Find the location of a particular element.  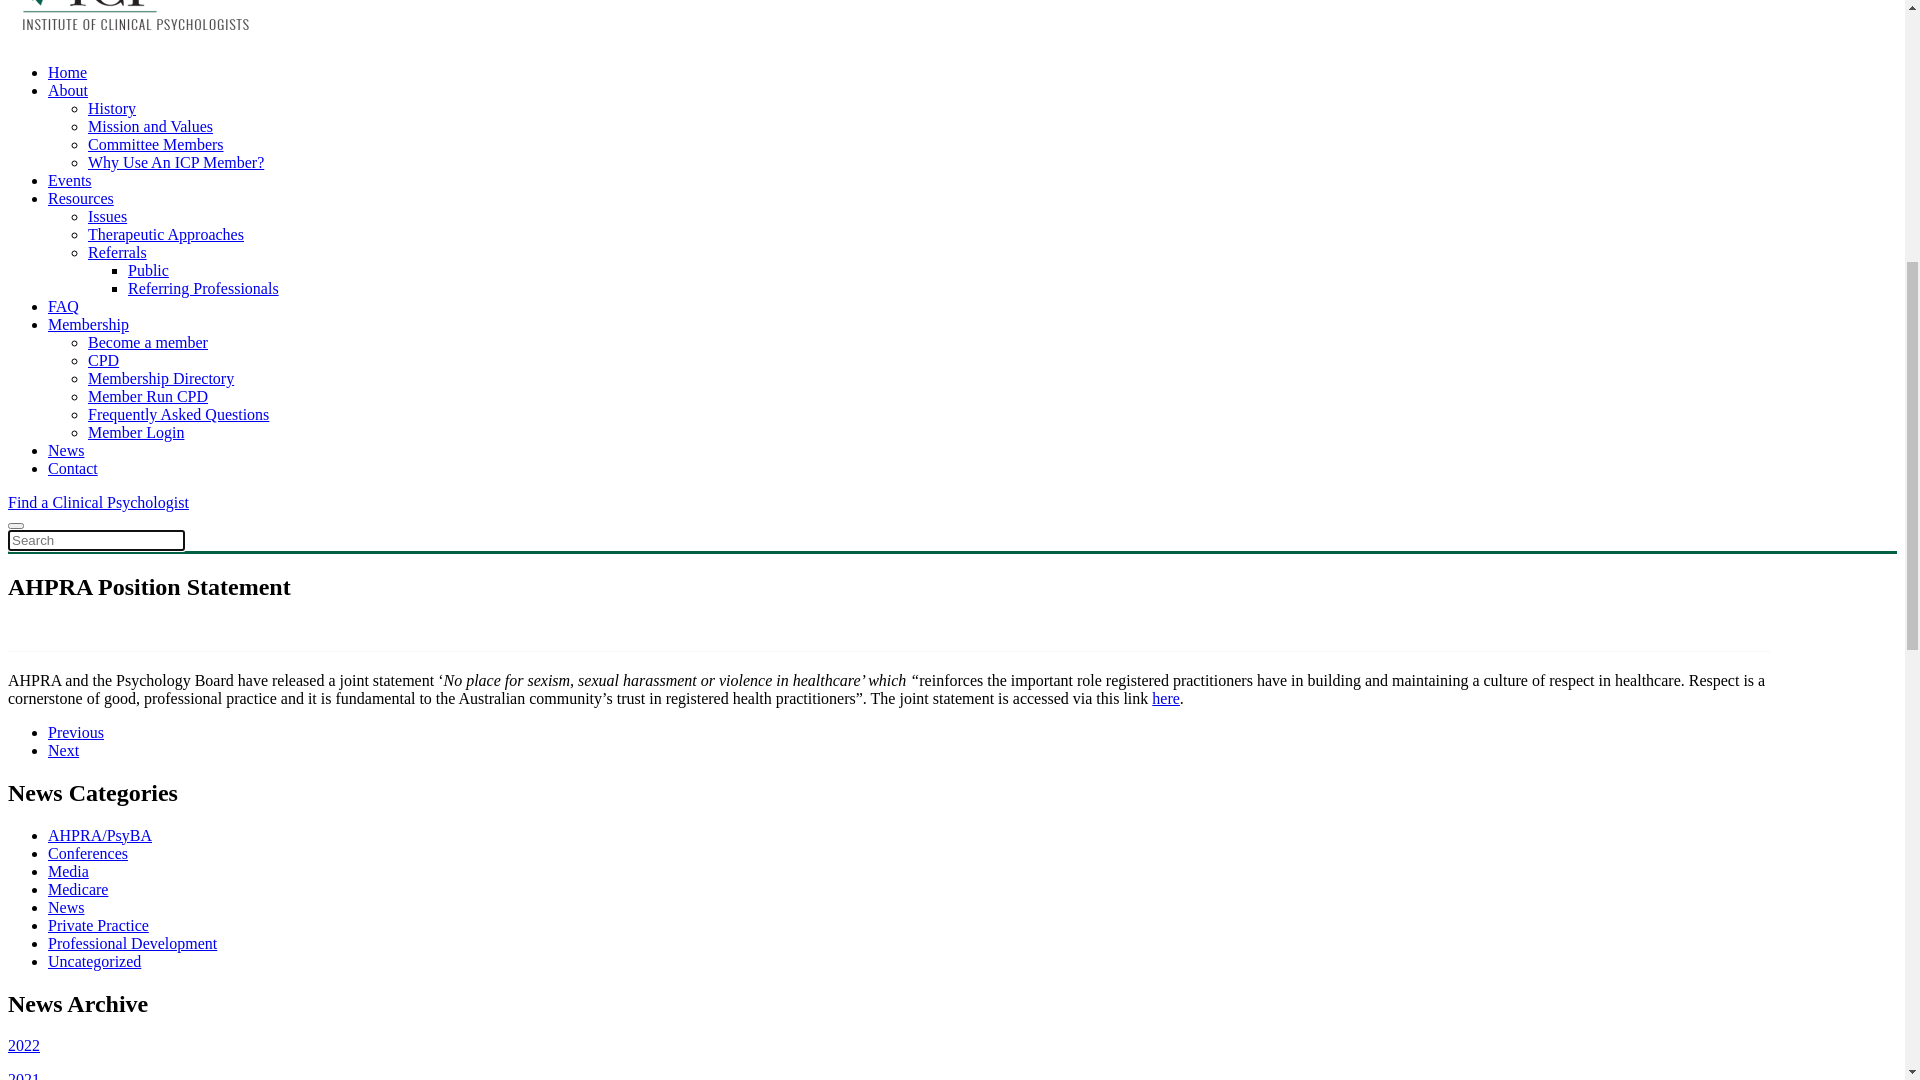

Membership is located at coordinates (88, 424).